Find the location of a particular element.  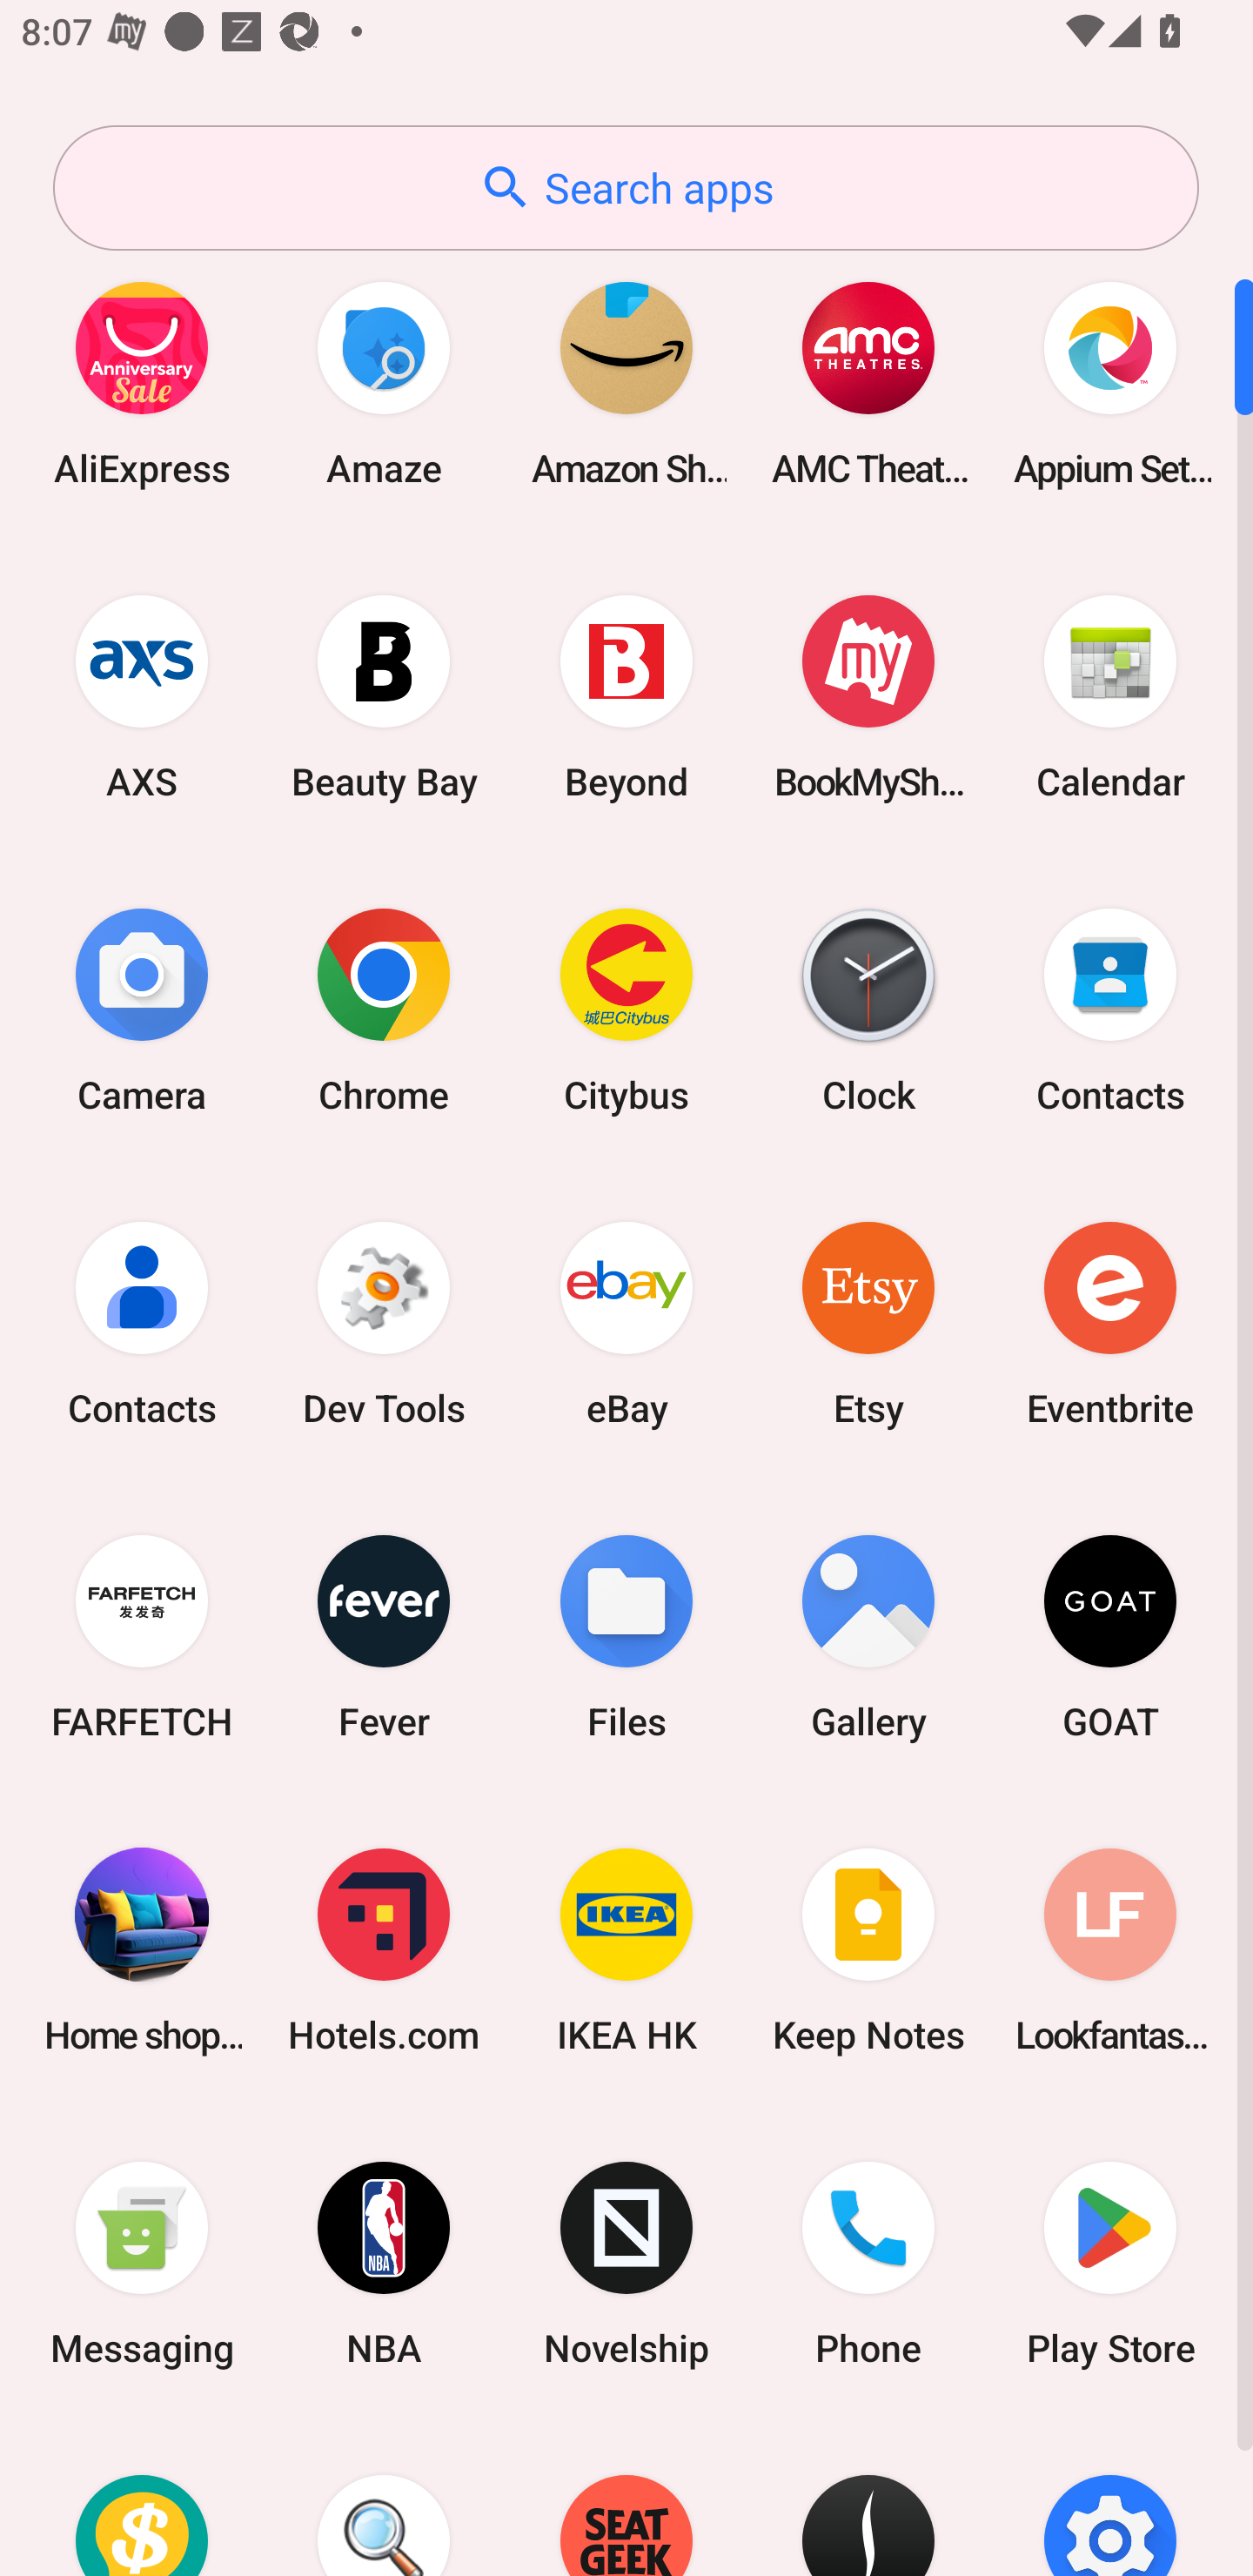

  Search apps is located at coordinates (626, 188).